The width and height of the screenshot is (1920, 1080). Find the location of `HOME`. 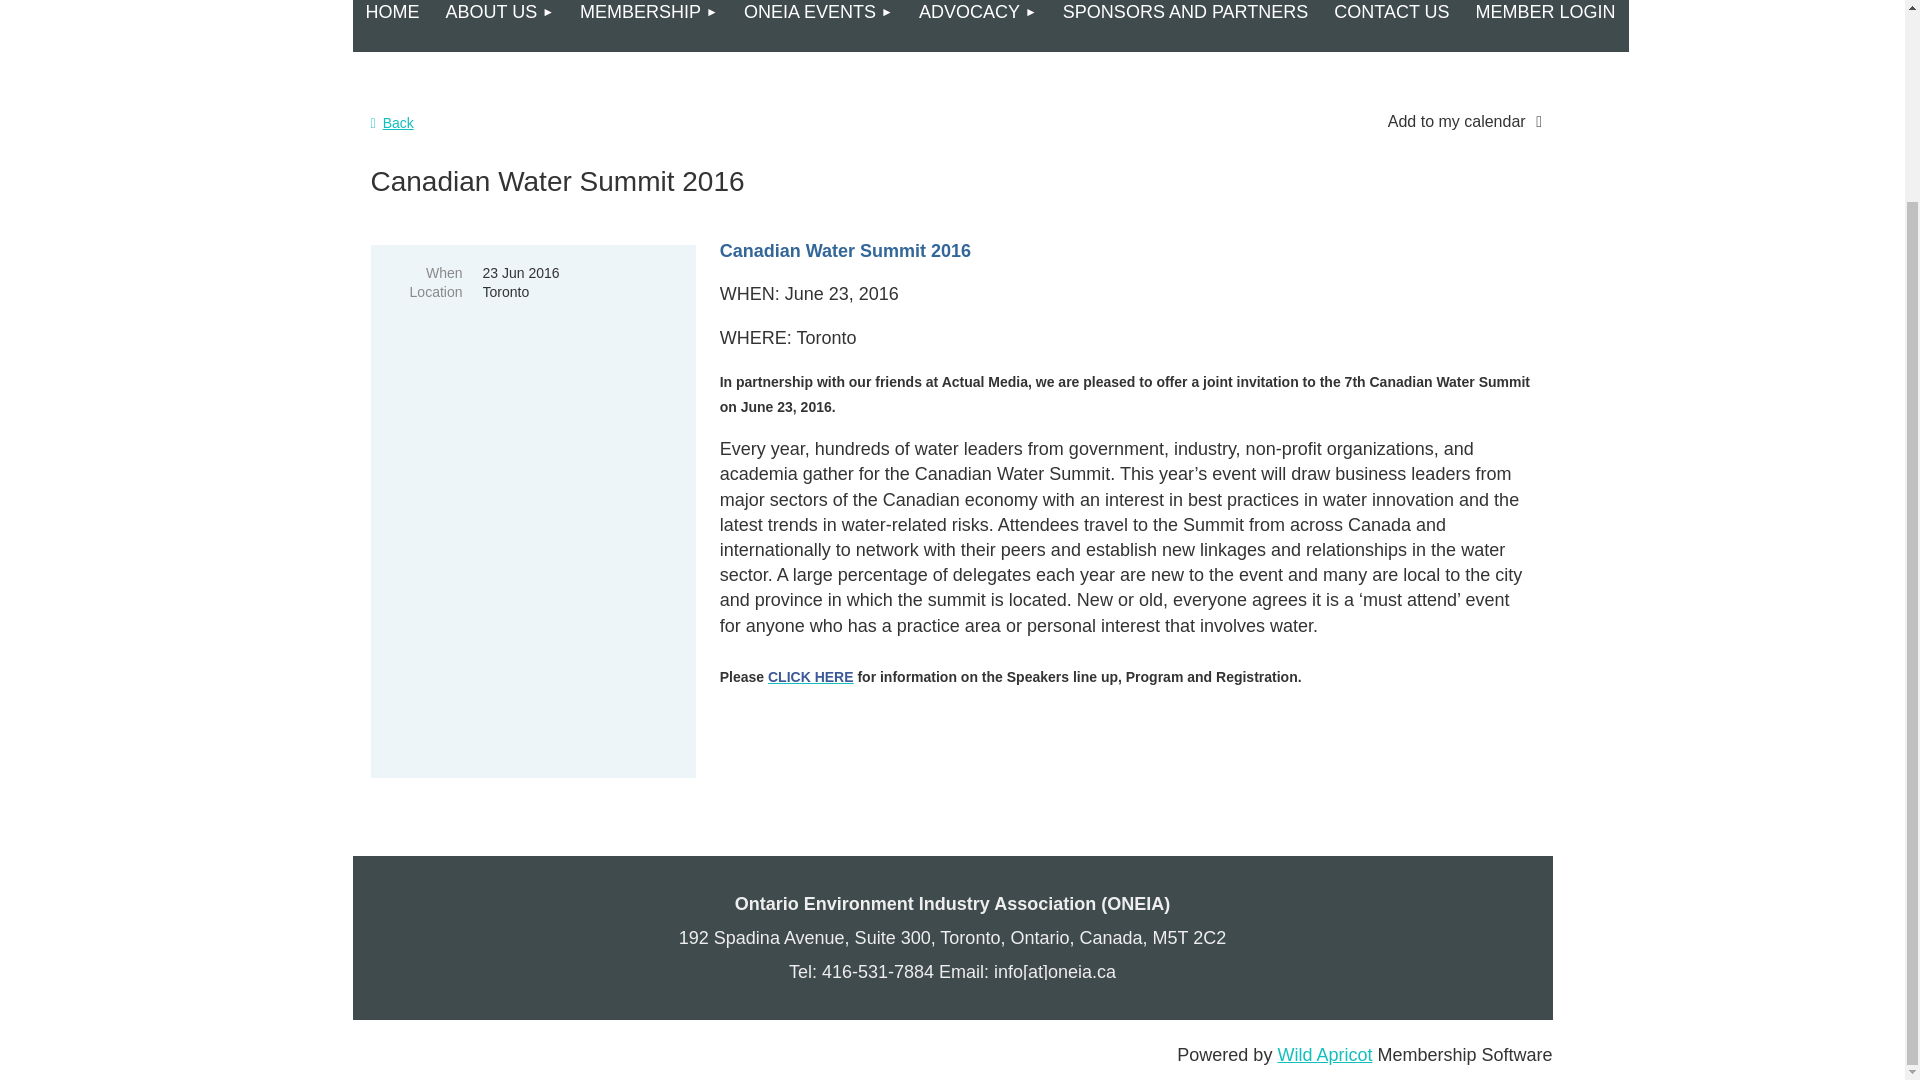

HOME is located at coordinates (392, 26).